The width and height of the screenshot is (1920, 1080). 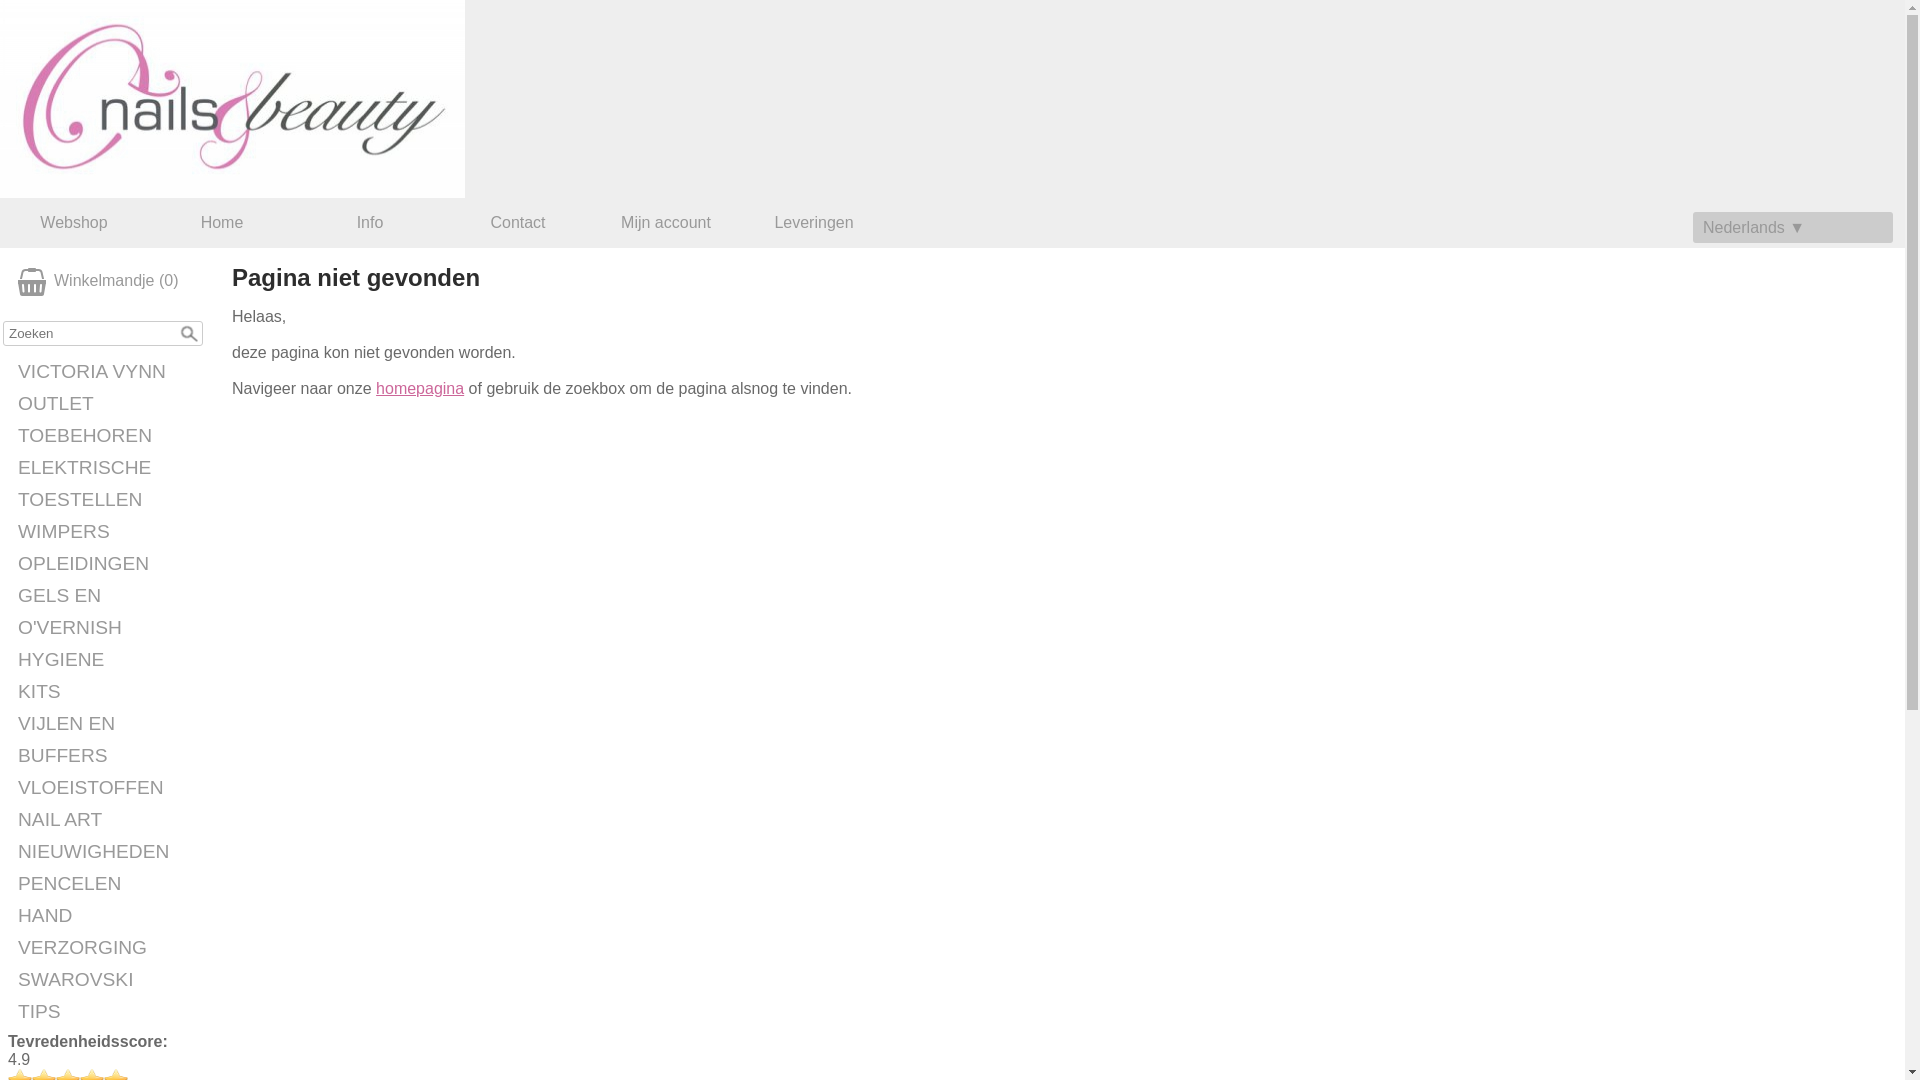 I want to click on PENCELEN, so click(x=108, y=884).